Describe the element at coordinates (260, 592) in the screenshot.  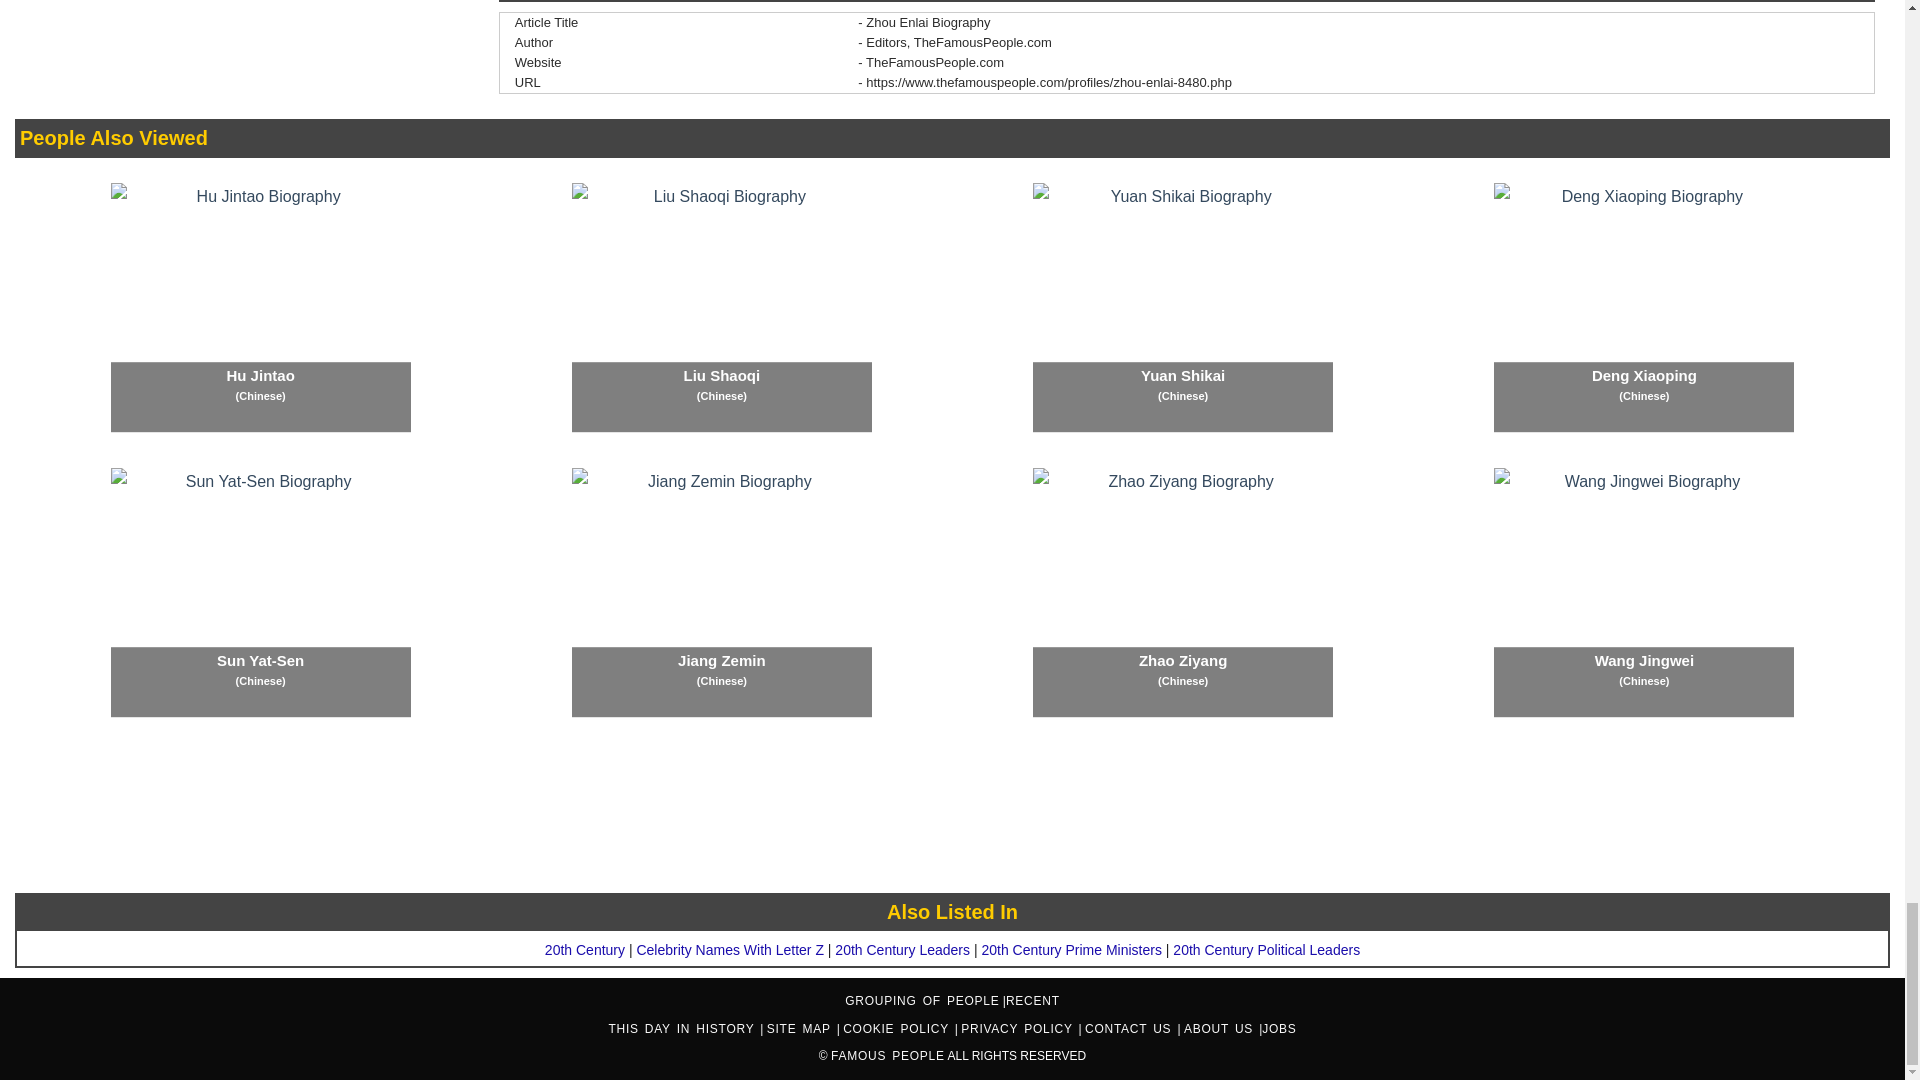
I see `Sun Yat-Sen` at that location.